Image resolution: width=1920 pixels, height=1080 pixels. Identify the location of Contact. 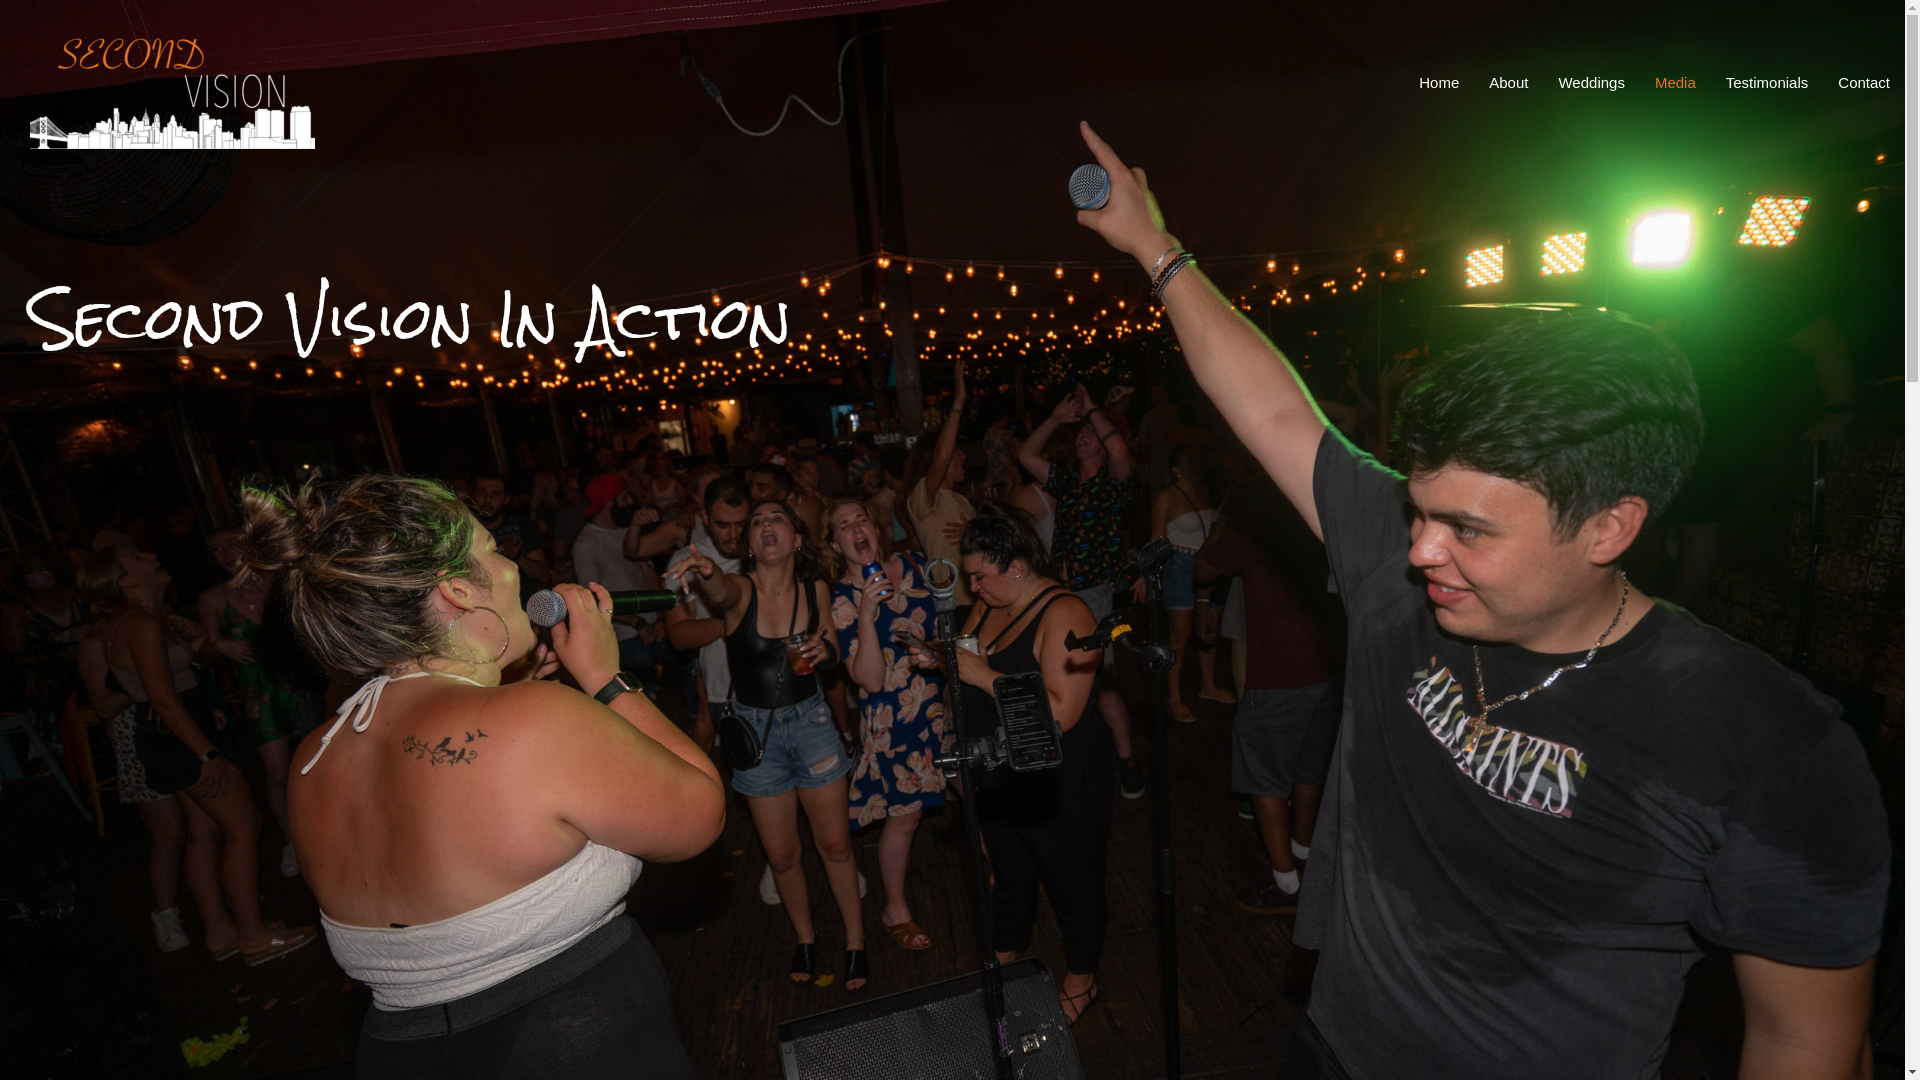
(1864, 82).